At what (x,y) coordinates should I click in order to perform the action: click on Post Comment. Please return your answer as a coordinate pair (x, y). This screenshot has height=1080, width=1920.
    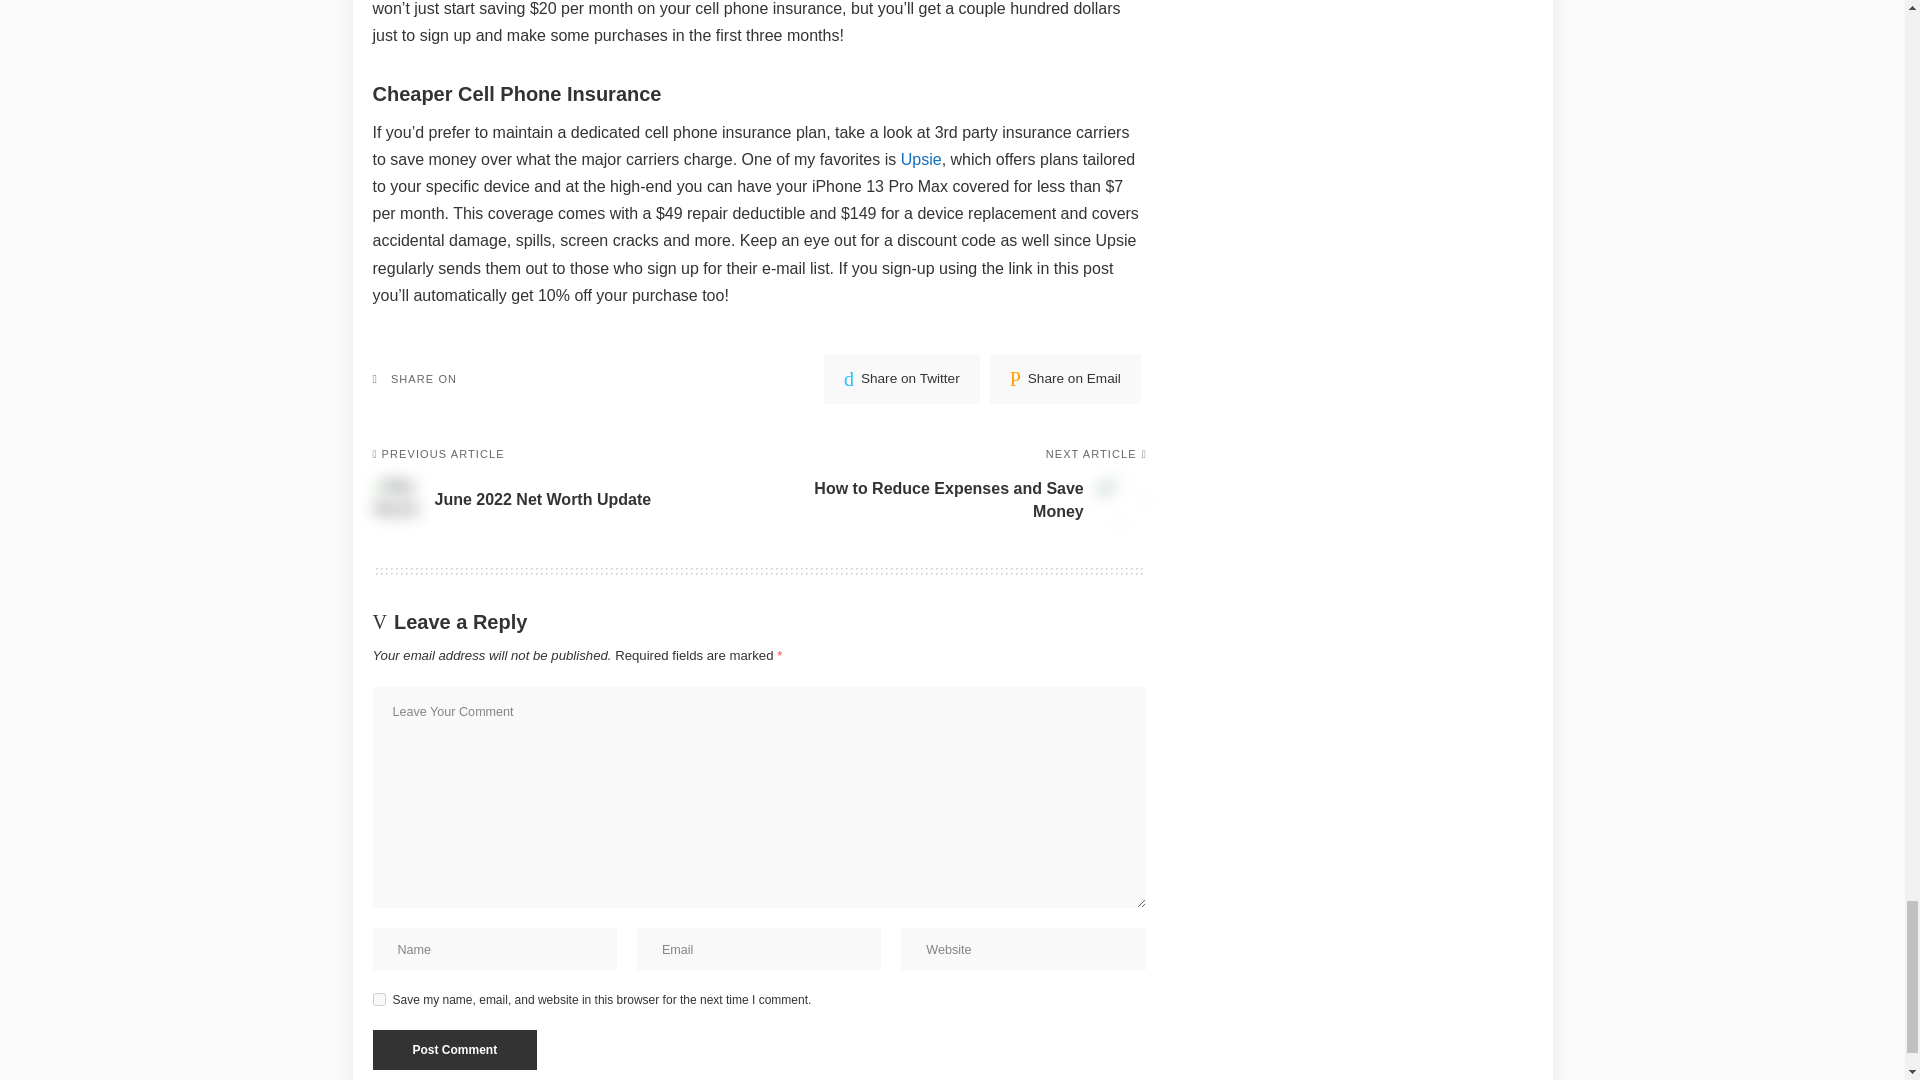
    Looking at the image, I should click on (454, 1050).